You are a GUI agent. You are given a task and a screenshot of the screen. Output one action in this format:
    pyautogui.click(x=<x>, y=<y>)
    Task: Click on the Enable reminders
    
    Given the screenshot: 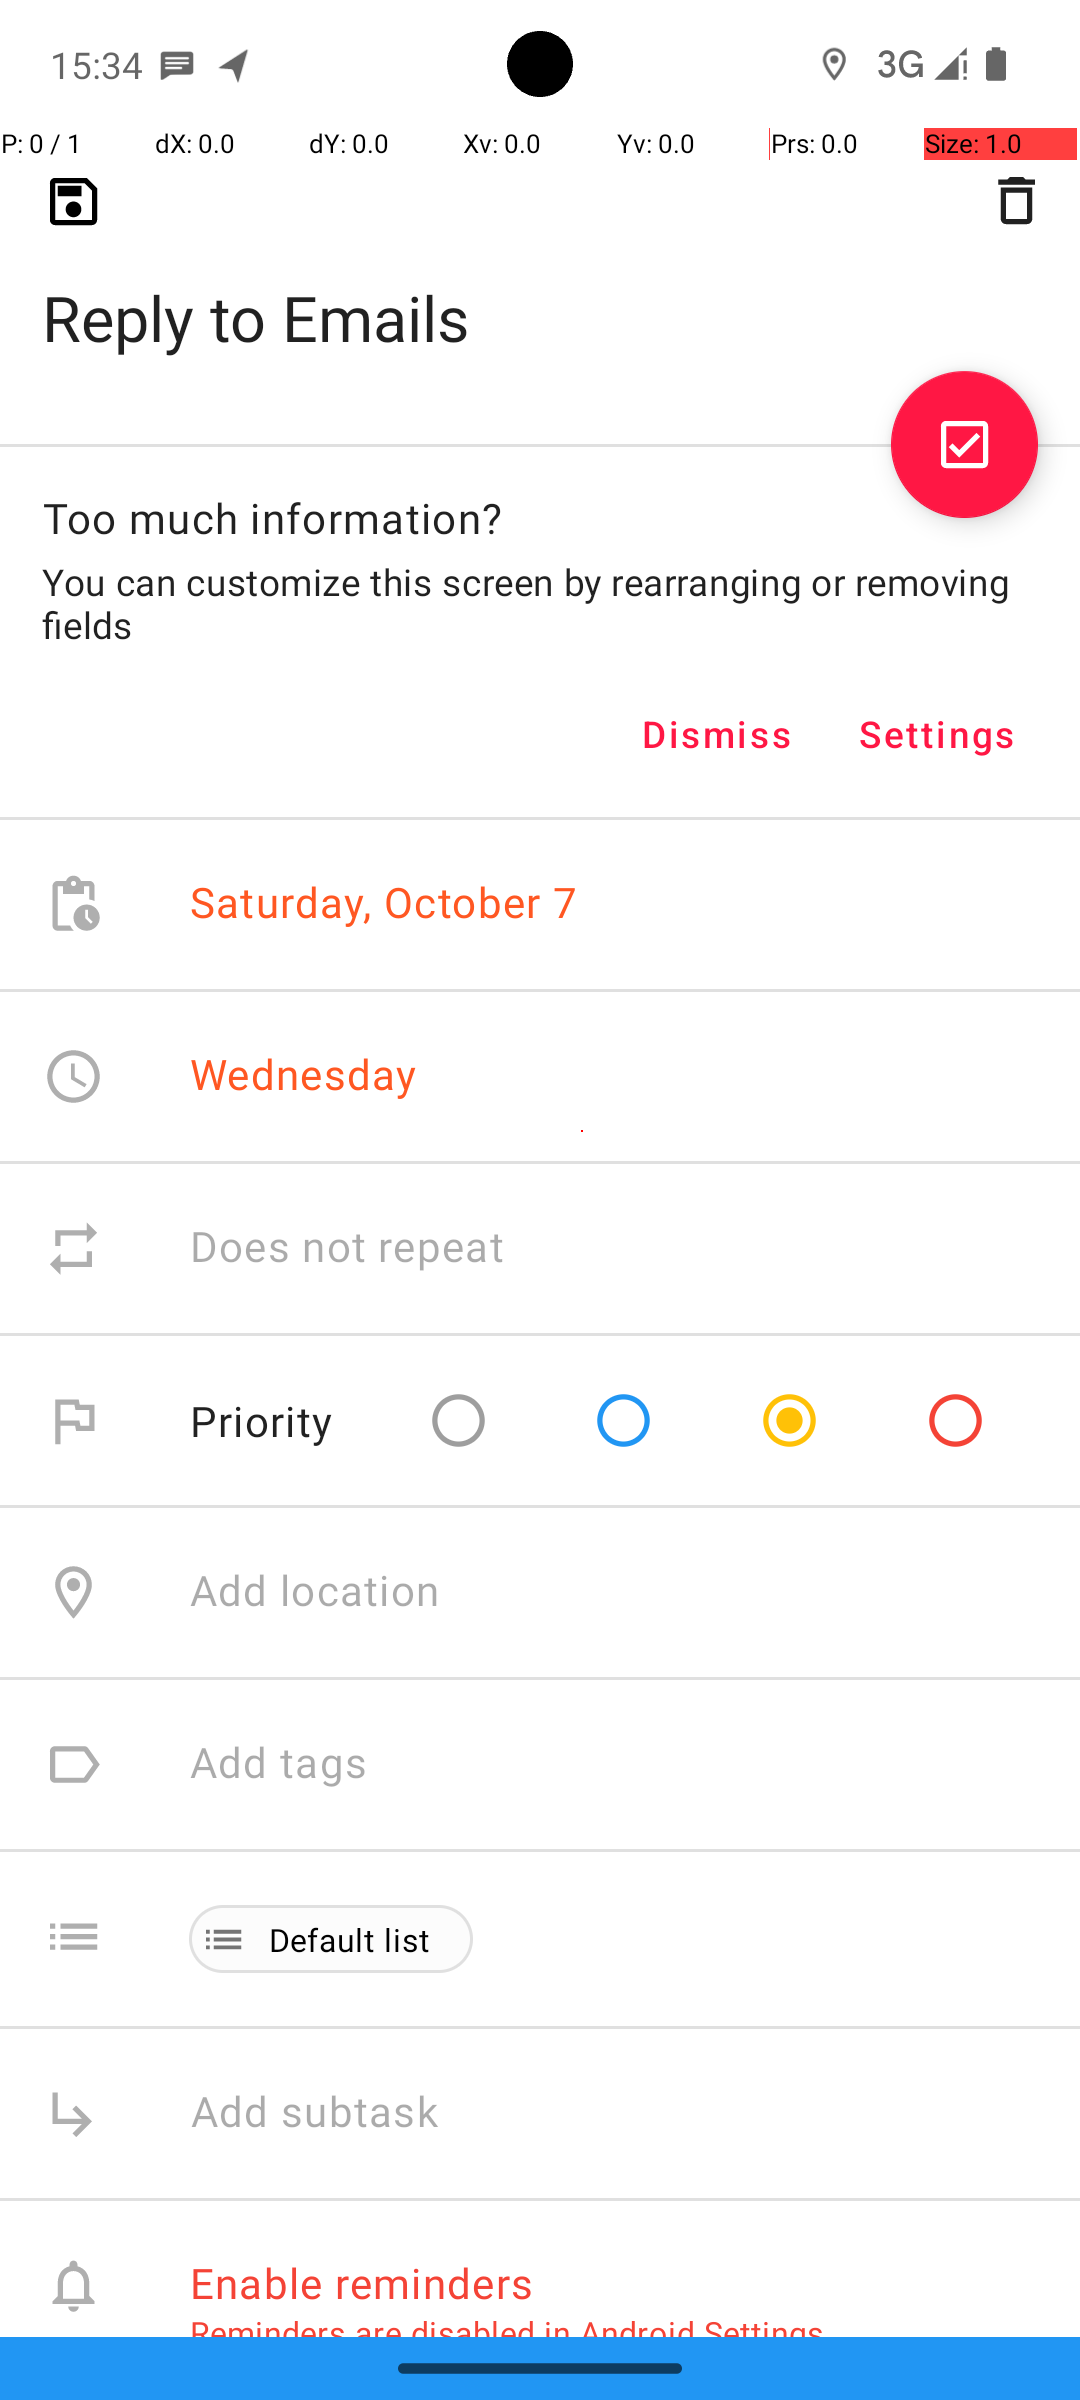 What is the action you would take?
    pyautogui.click(x=362, y=2282)
    